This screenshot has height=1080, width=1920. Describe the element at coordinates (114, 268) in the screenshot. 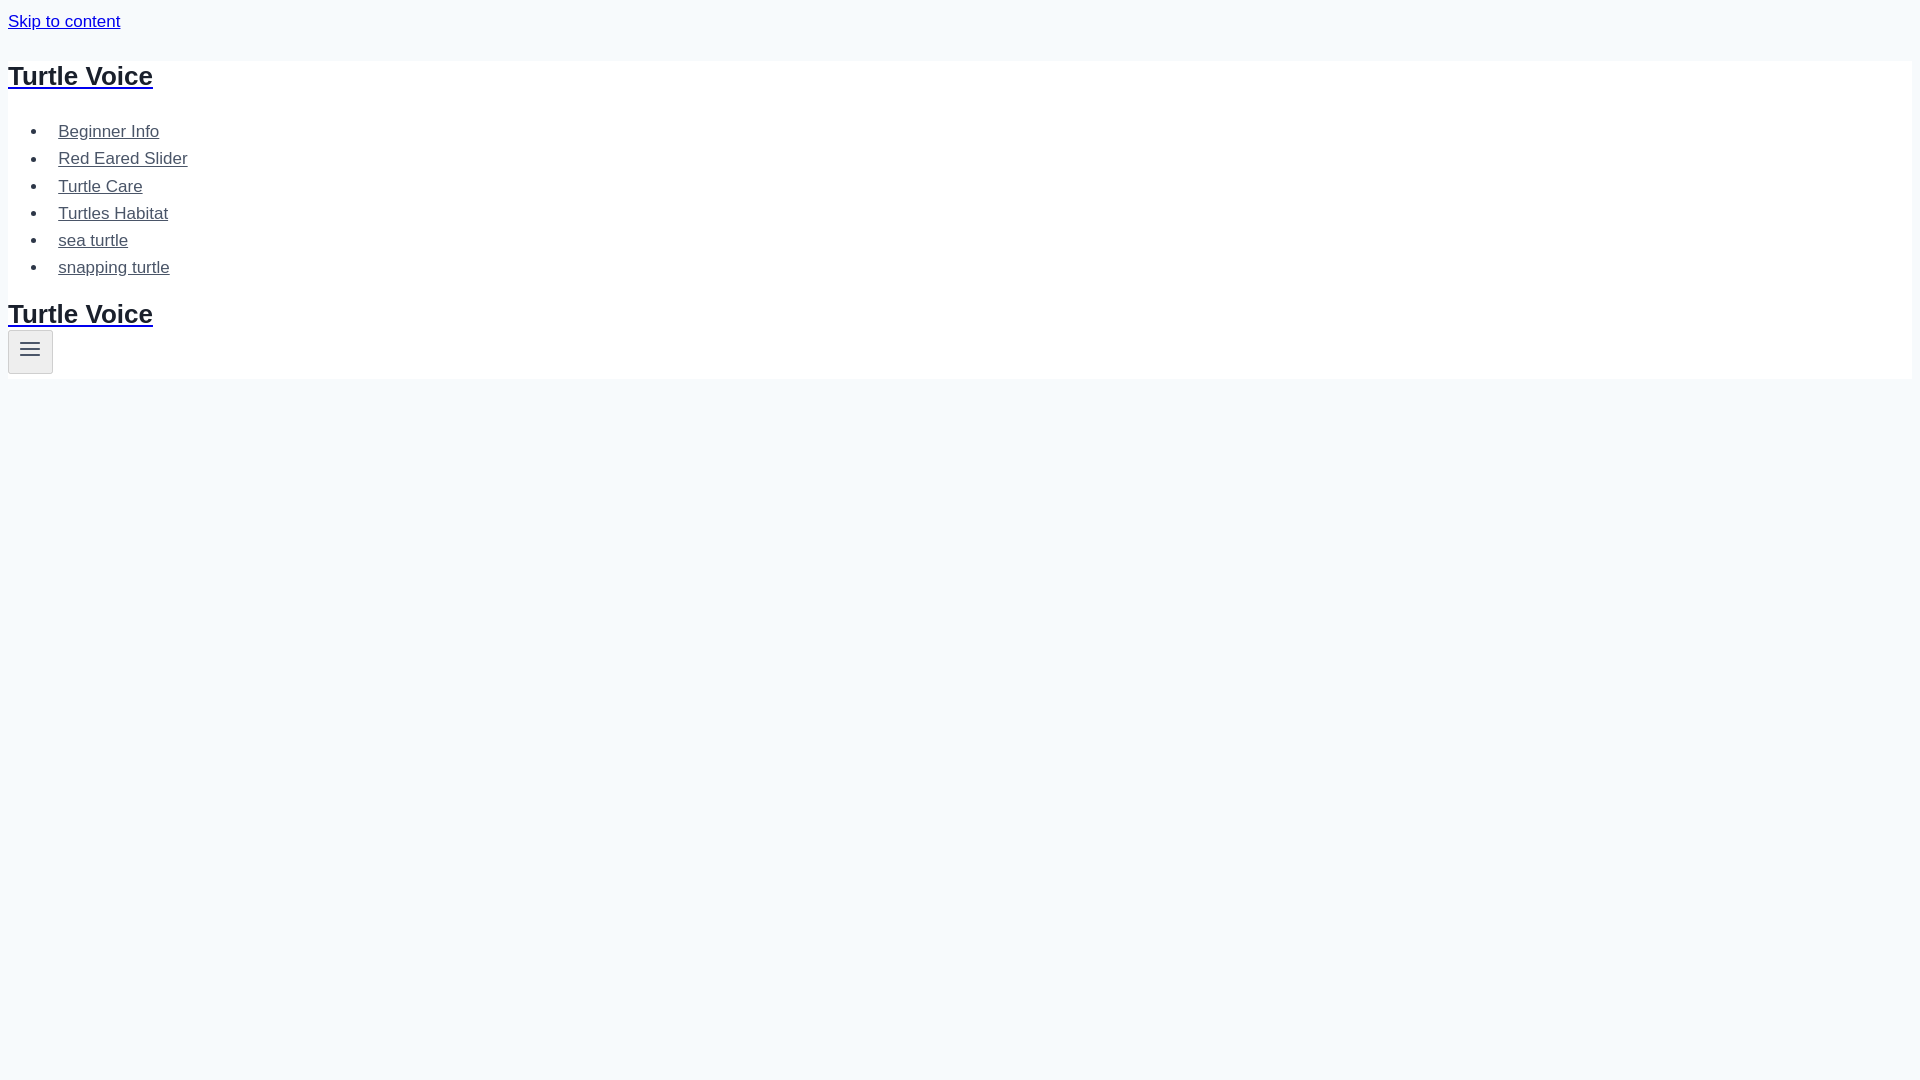

I see `snapping turtle` at that location.